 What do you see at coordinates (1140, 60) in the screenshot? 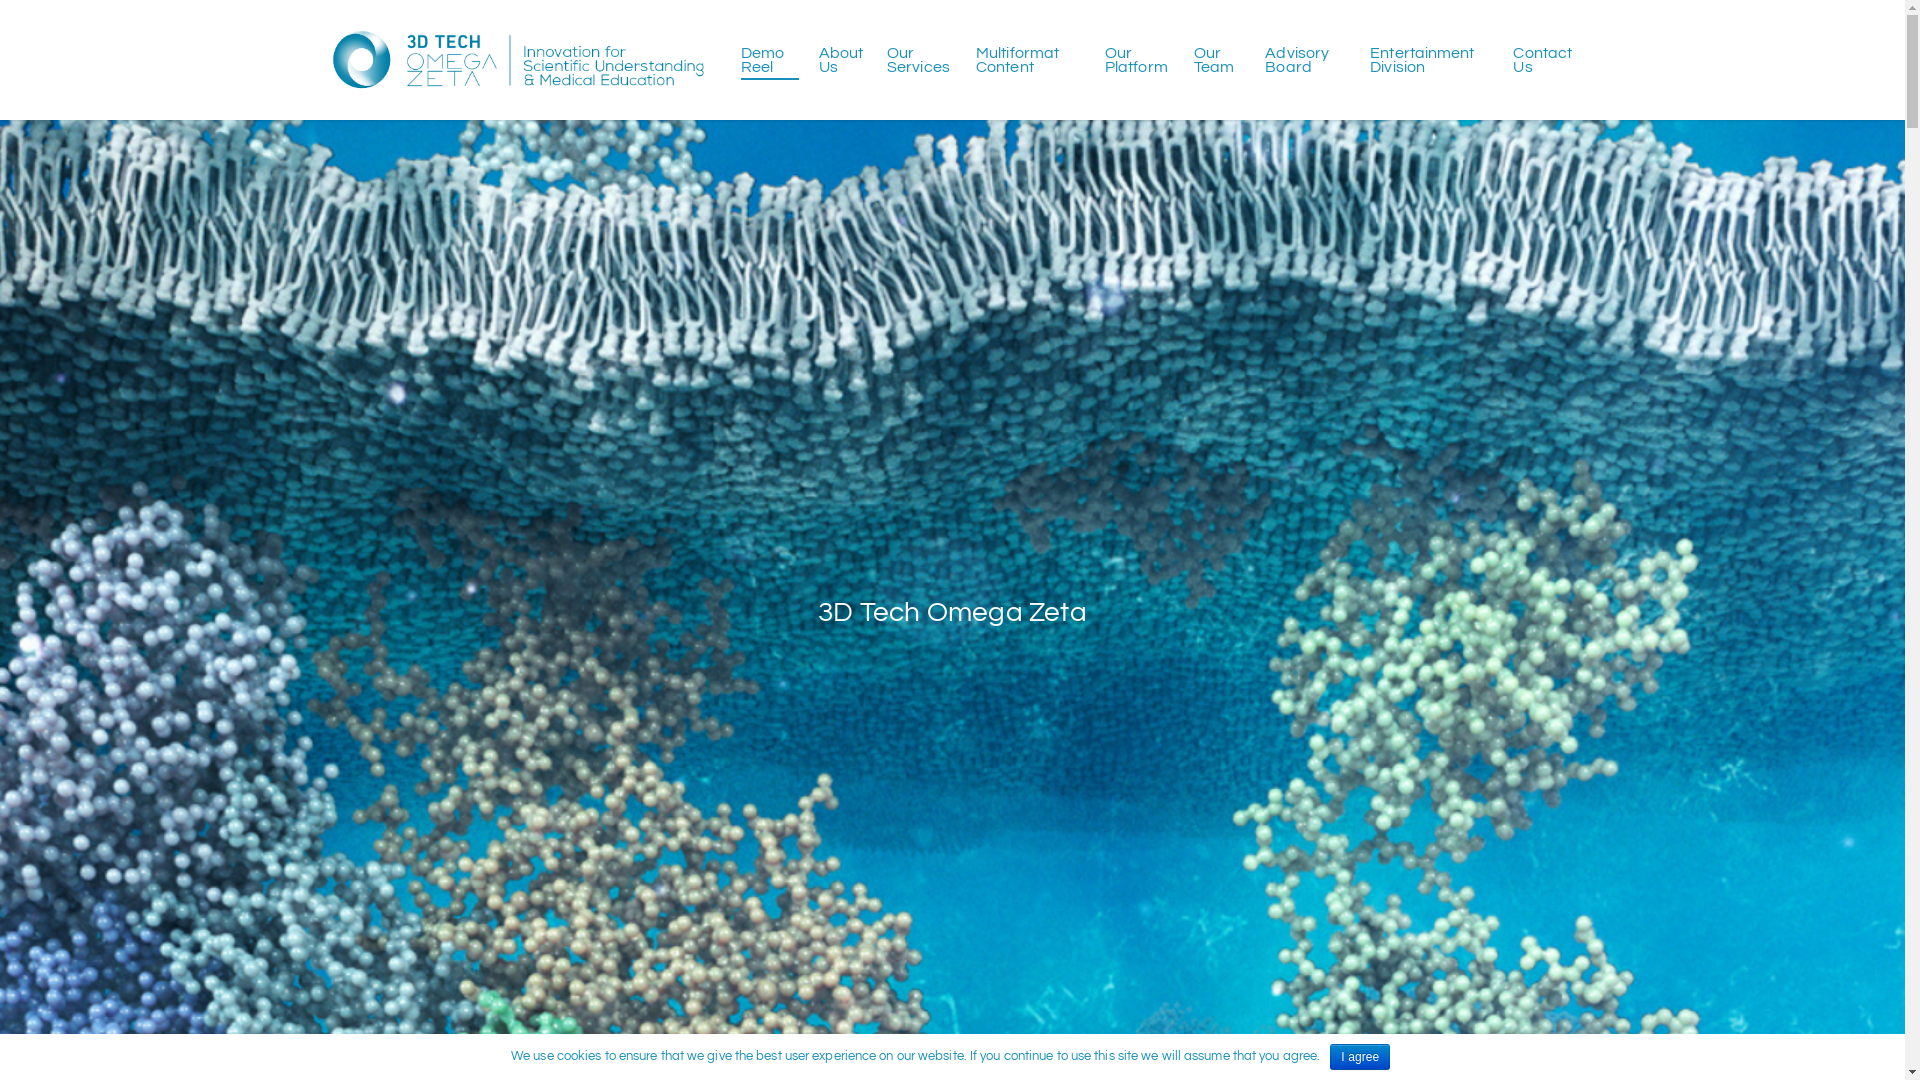
I see `Our Platform` at bounding box center [1140, 60].